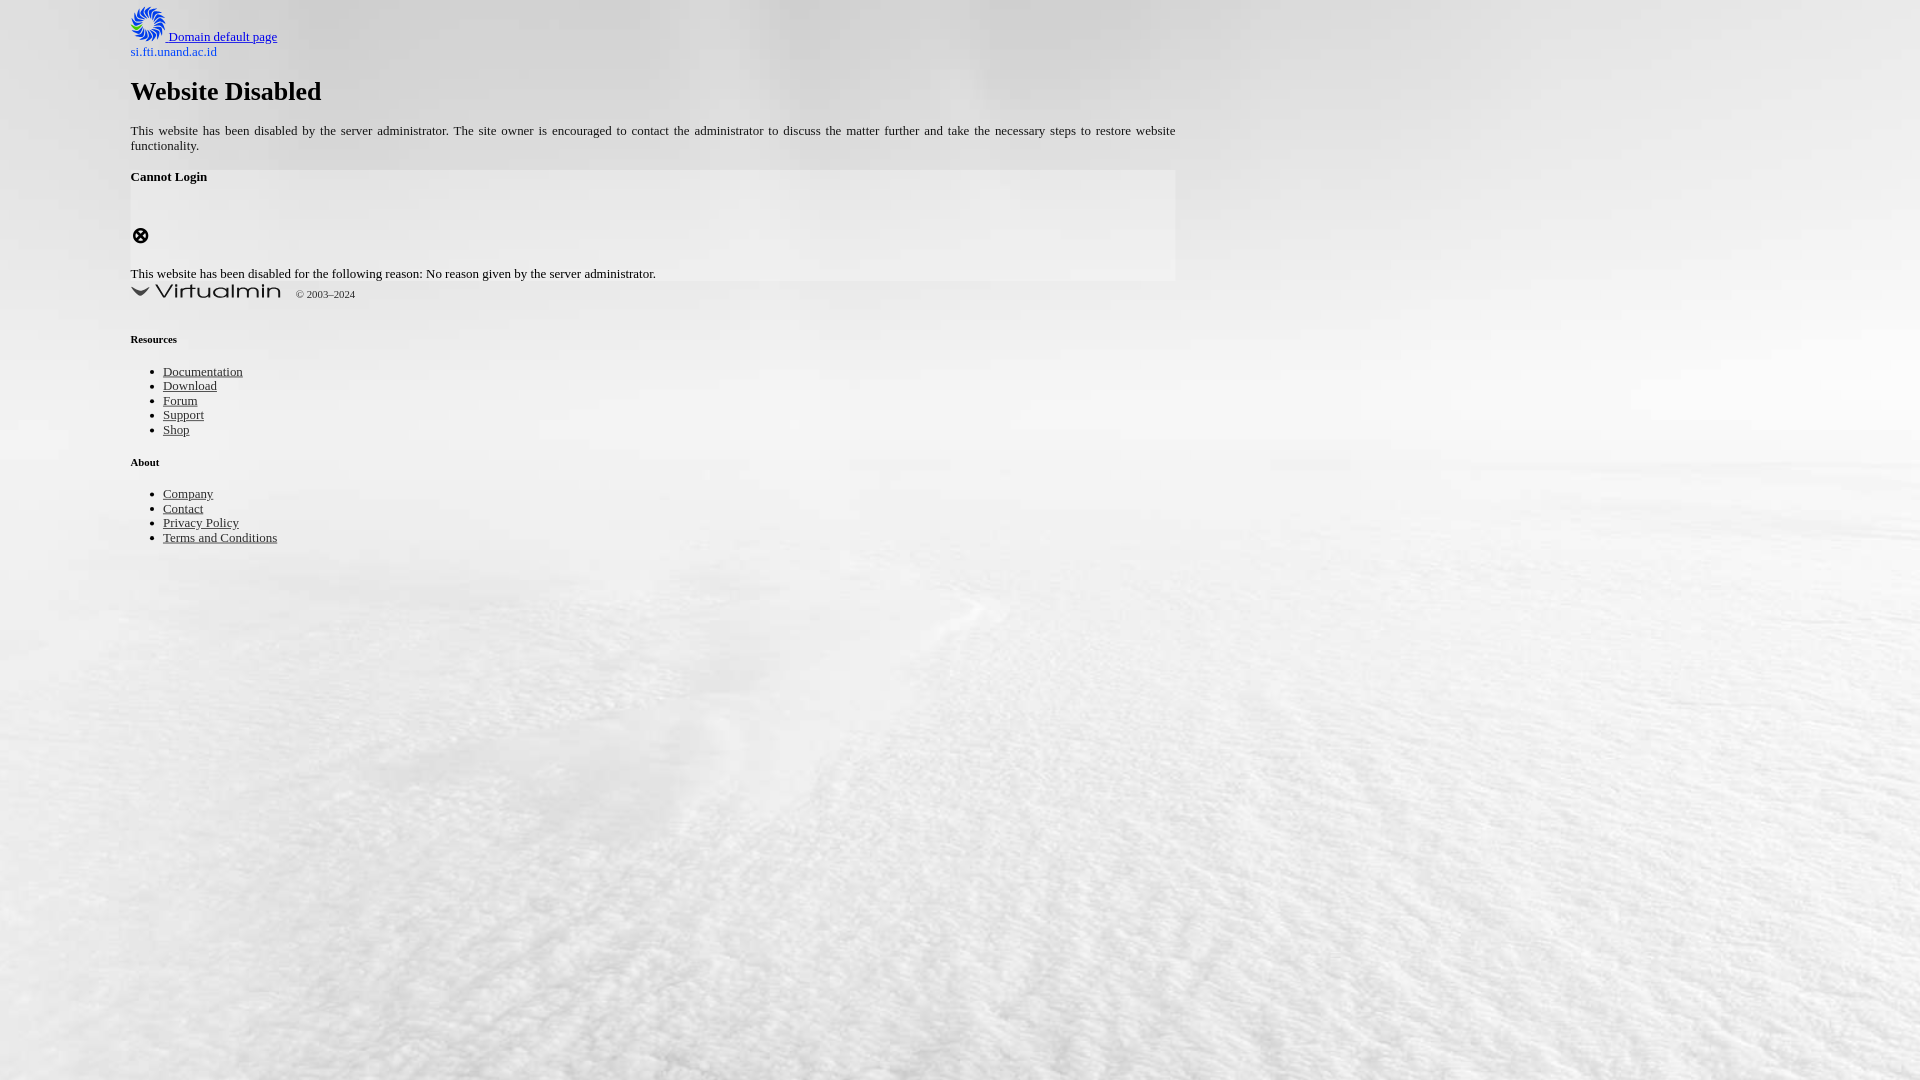 This screenshot has height=1080, width=1920. Describe the element at coordinates (188, 416) in the screenshot. I see `Support` at that location.